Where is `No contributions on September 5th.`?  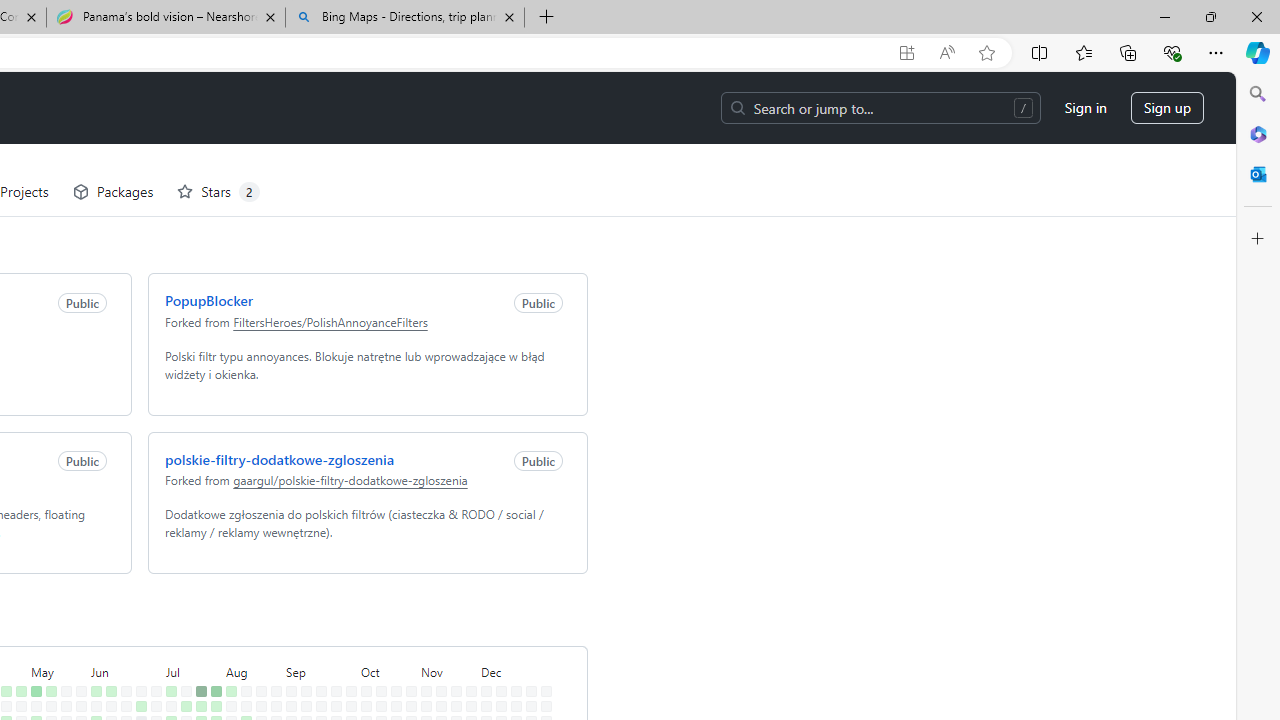
No contributions on September 5th. is located at coordinates (287, 678).